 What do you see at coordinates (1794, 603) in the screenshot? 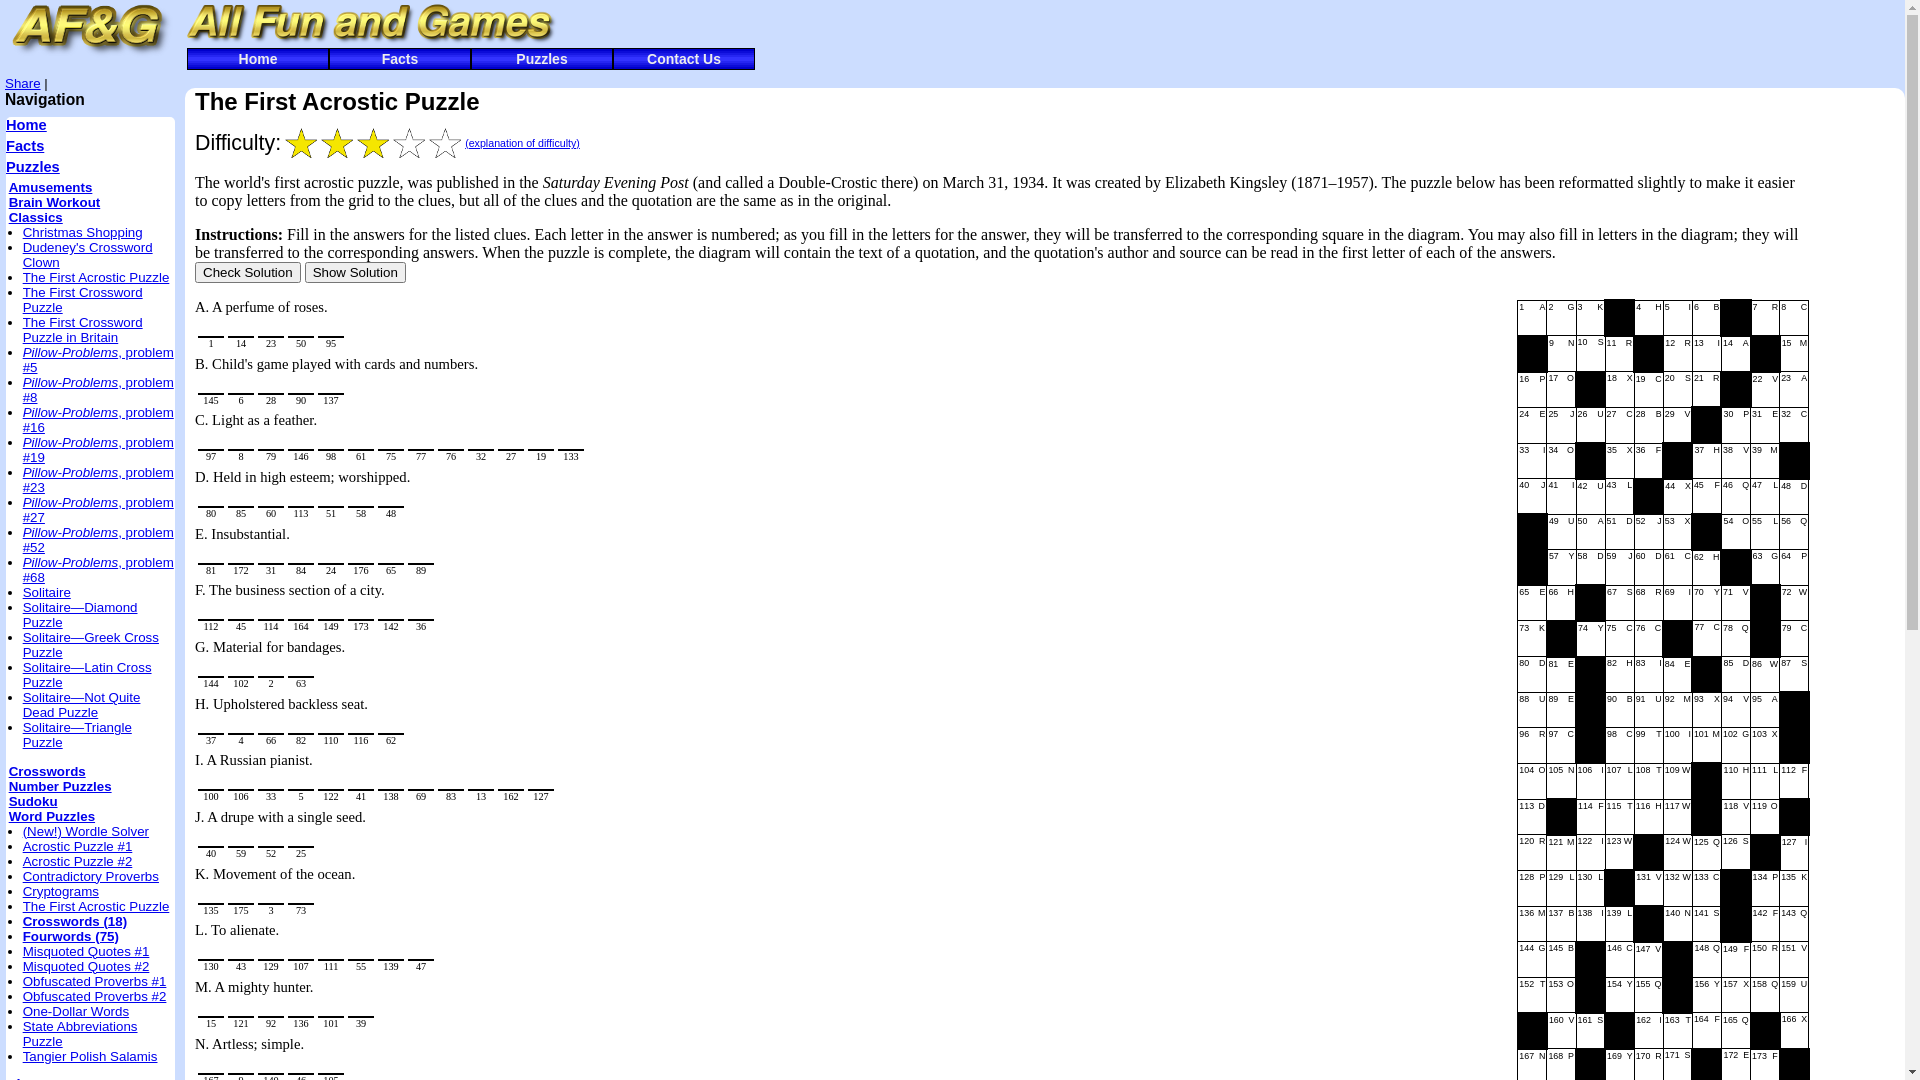
I see `72
W` at bounding box center [1794, 603].